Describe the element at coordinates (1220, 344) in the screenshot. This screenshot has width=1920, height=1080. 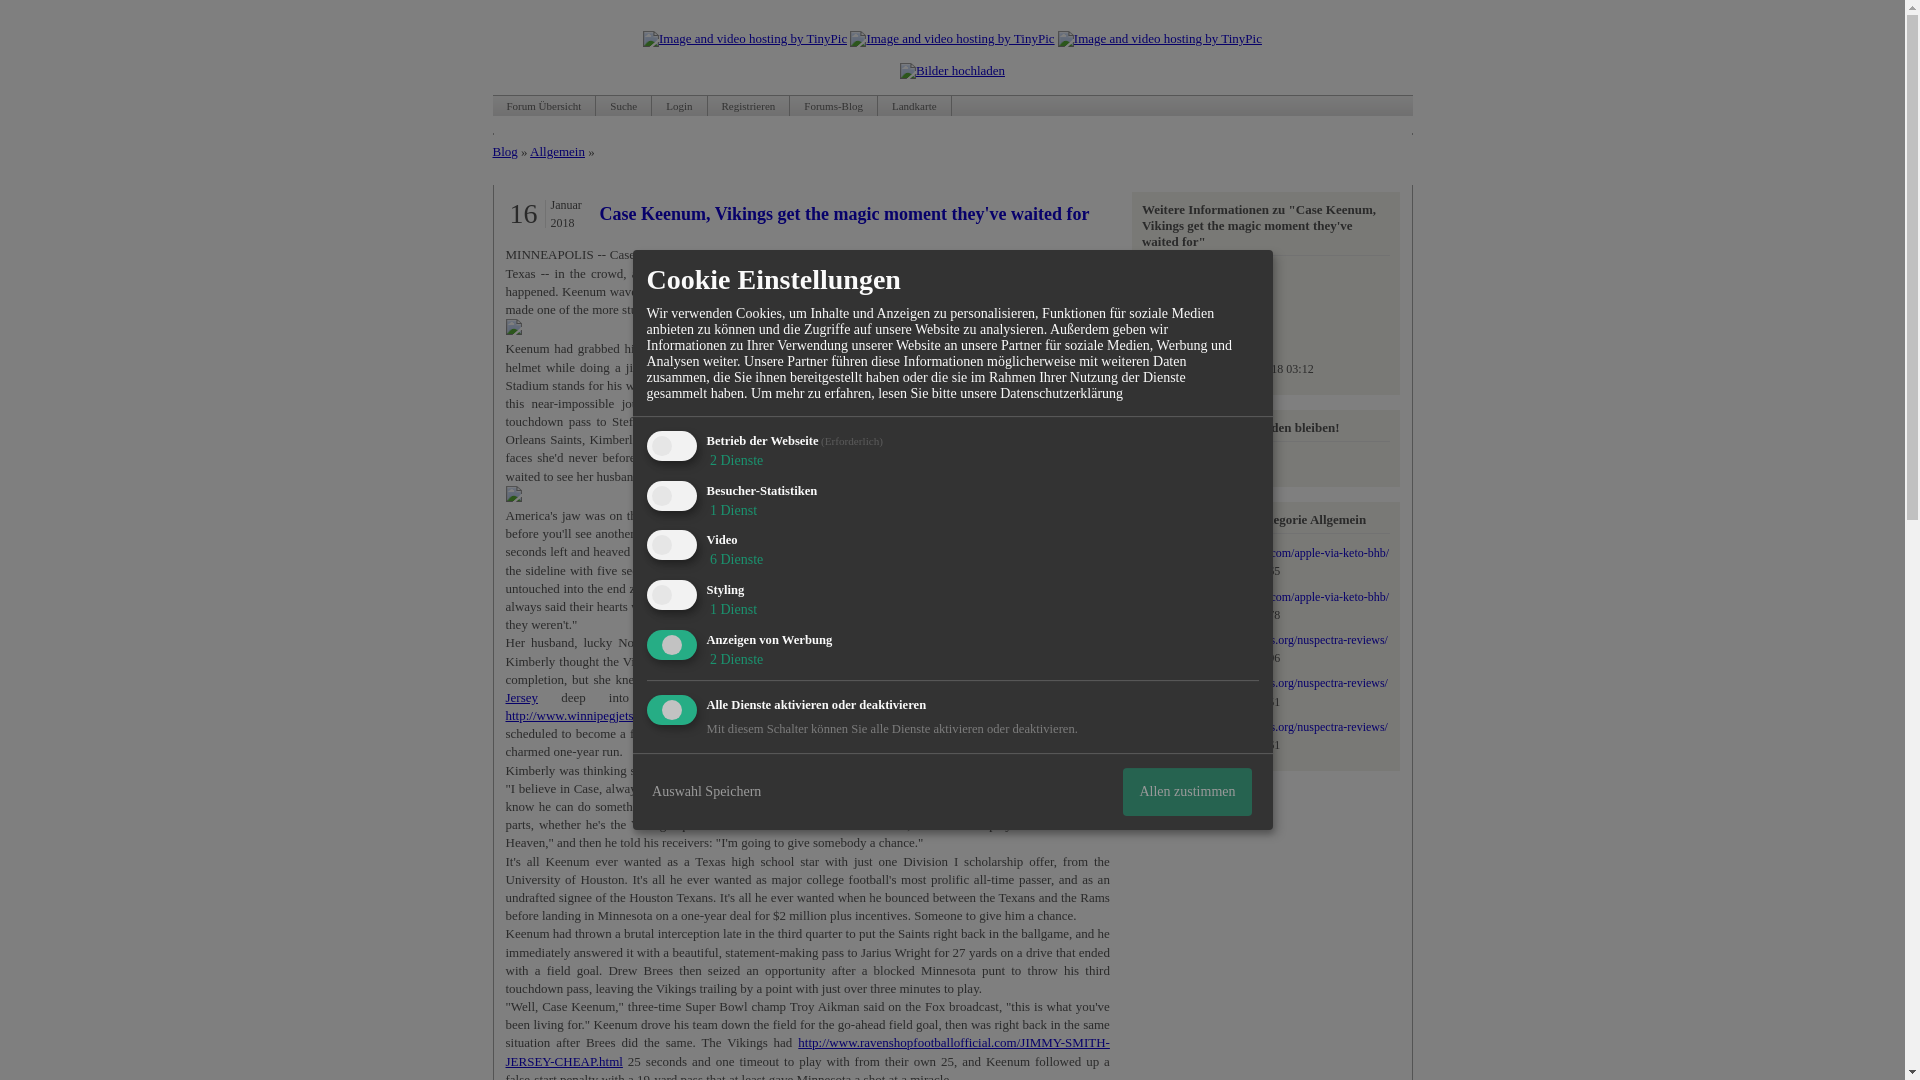
I see `Allgemein` at that location.